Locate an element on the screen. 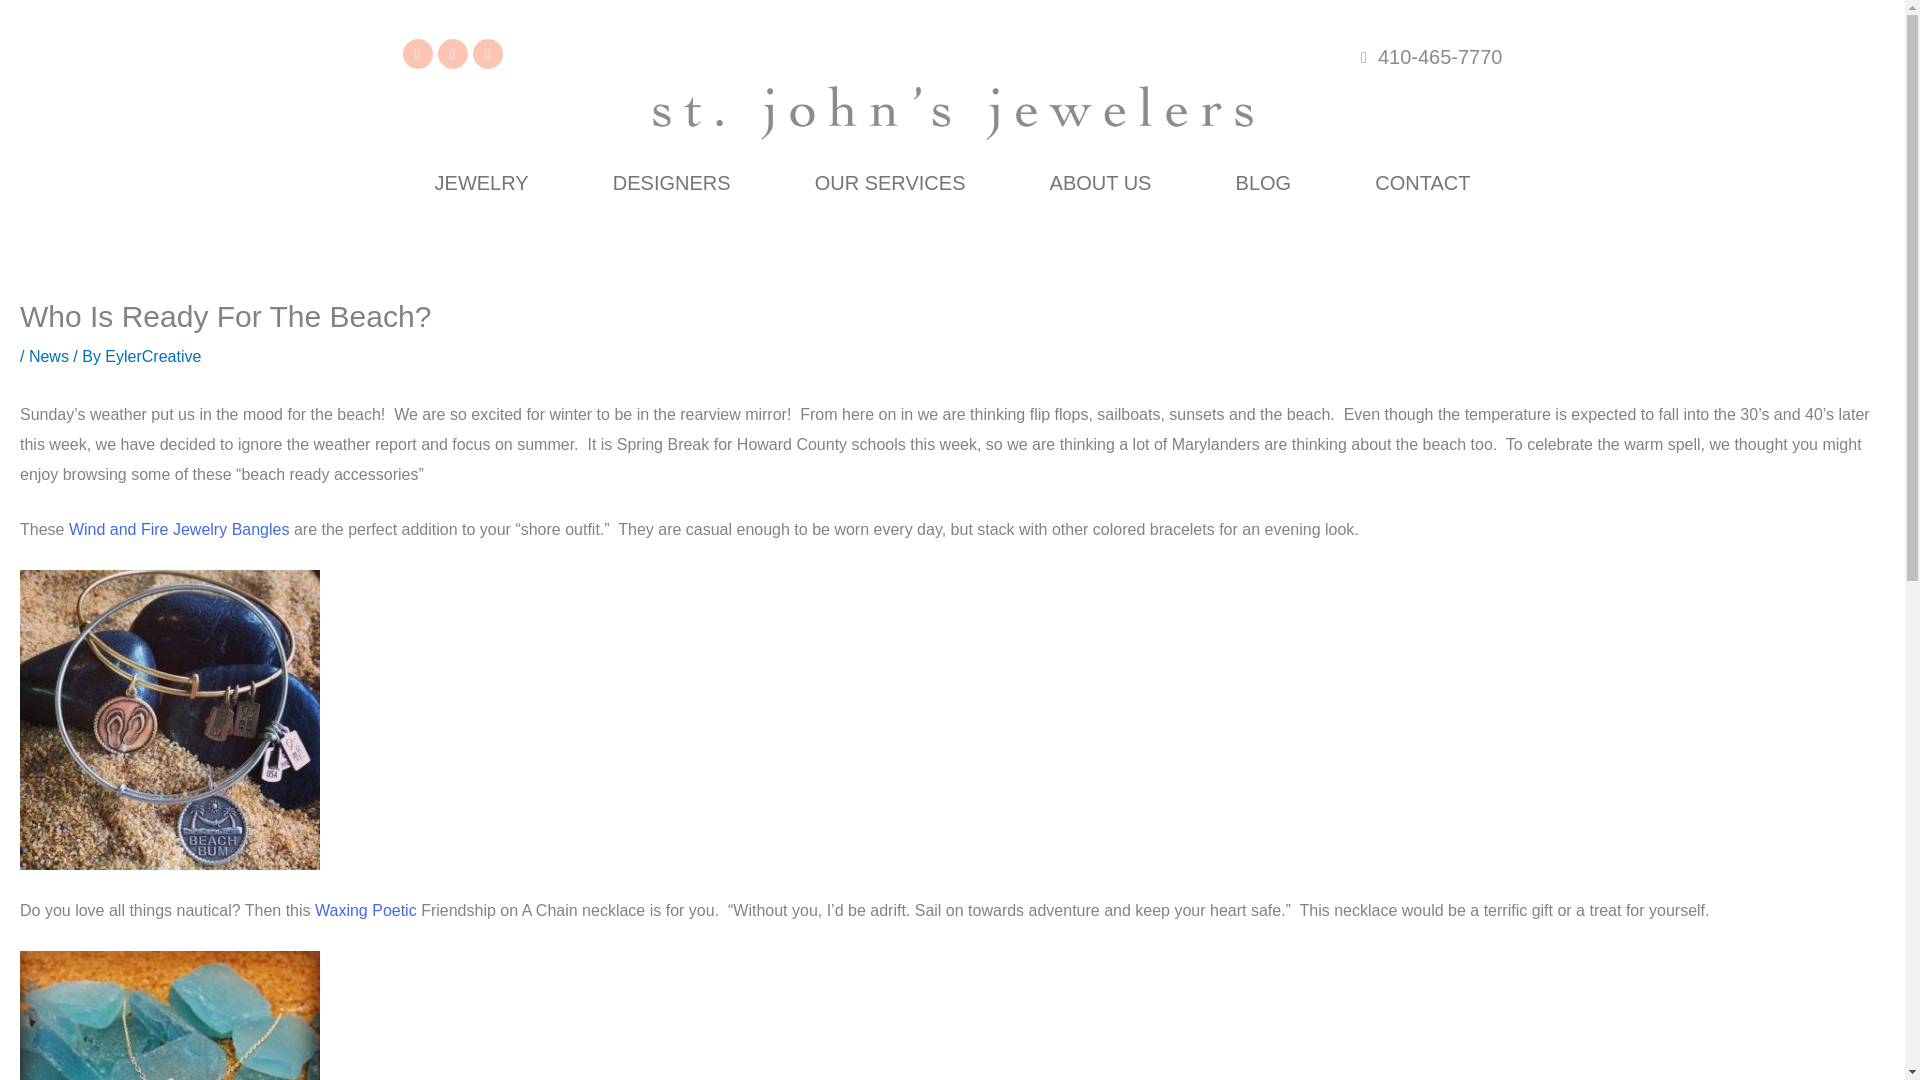  Facebook-f is located at coordinates (416, 54).